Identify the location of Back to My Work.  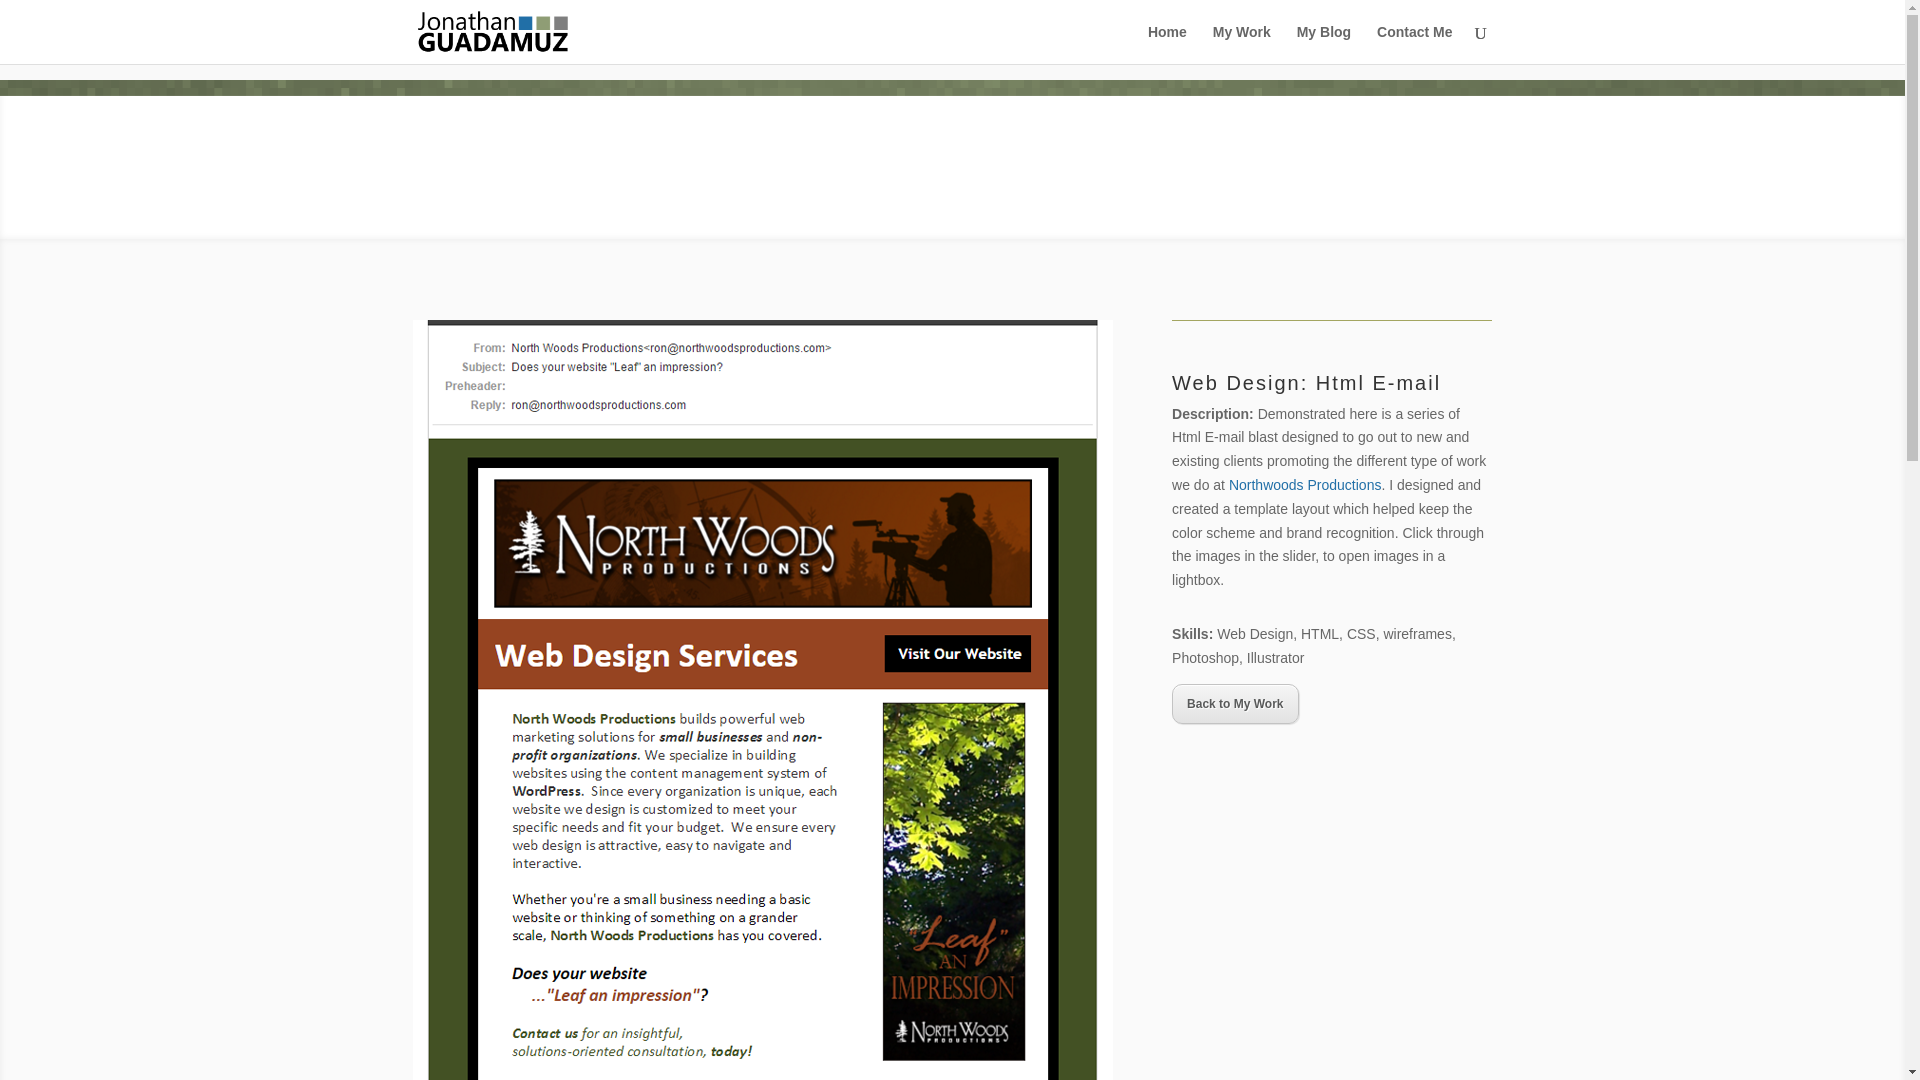
(1234, 703).